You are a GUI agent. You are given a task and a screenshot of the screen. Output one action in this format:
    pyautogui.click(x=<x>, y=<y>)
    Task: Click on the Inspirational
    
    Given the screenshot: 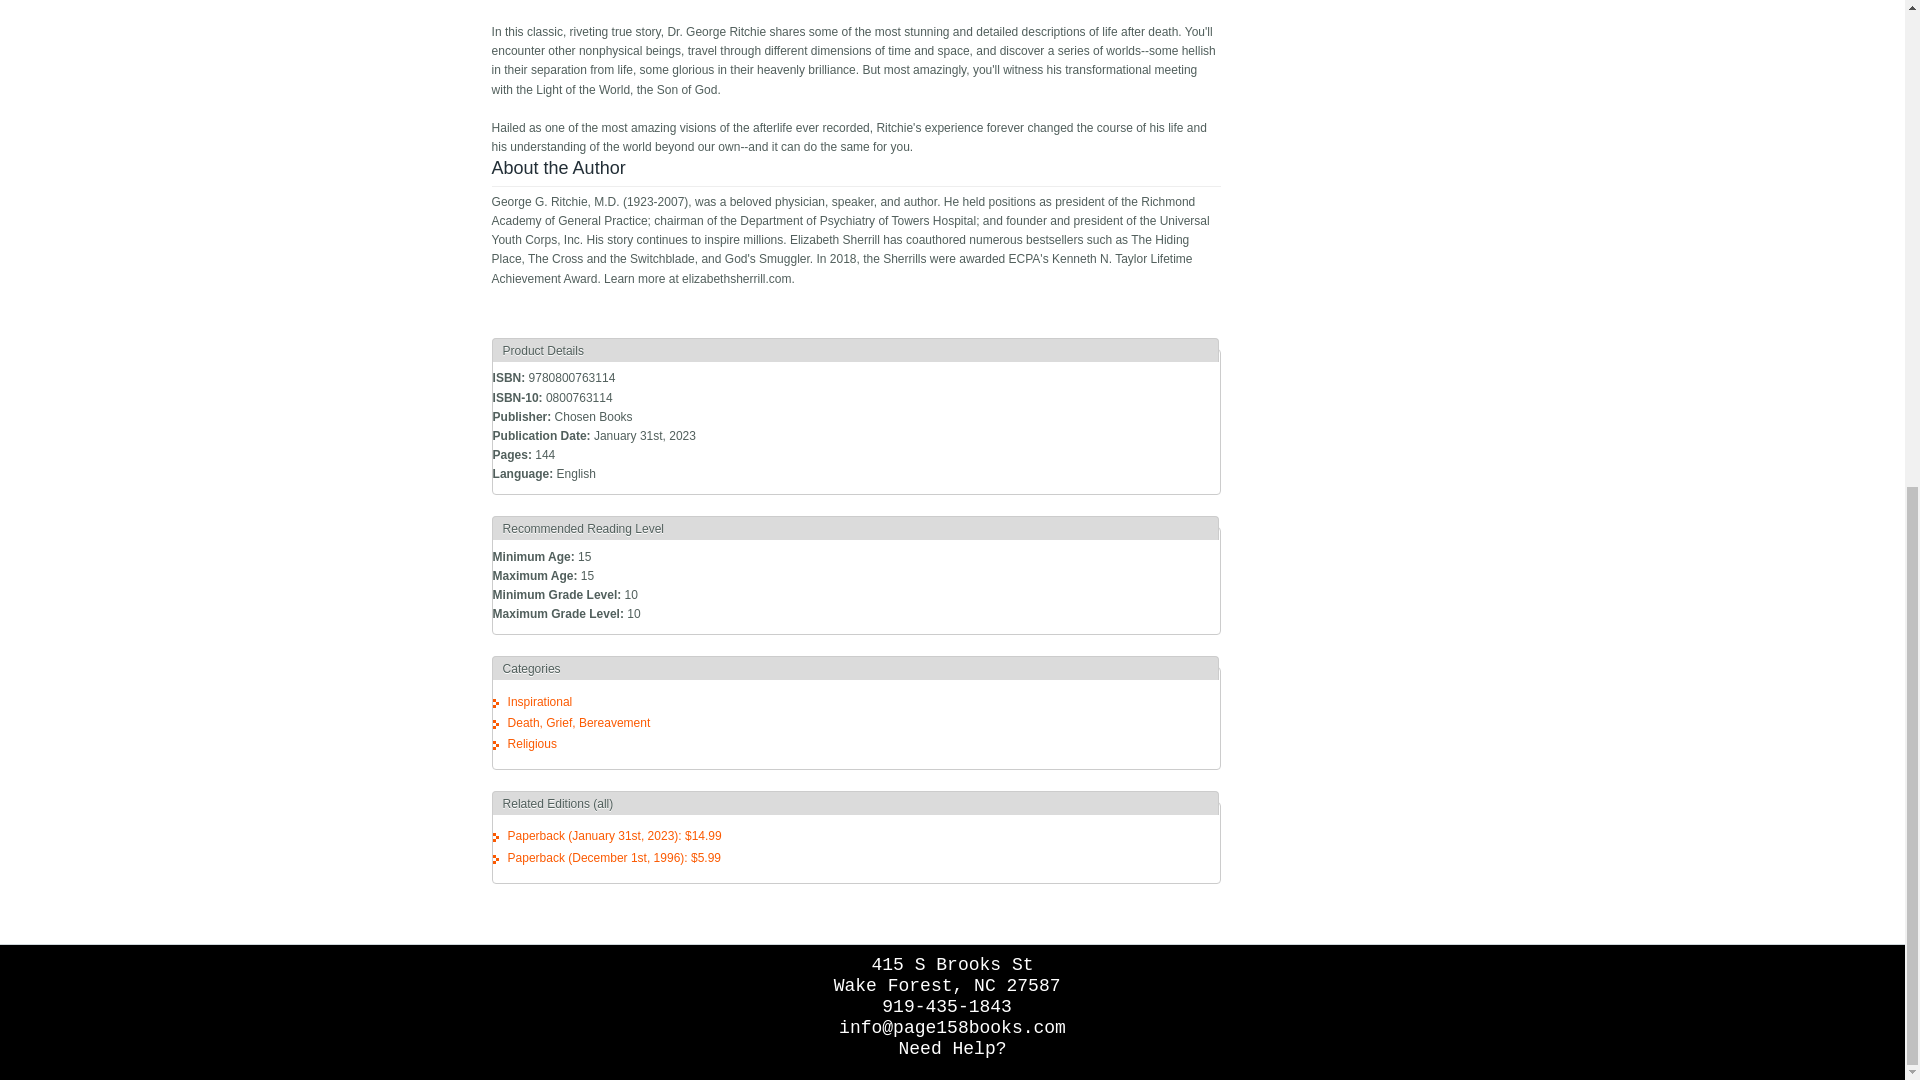 What is the action you would take?
    pyautogui.click(x=540, y=702)
    